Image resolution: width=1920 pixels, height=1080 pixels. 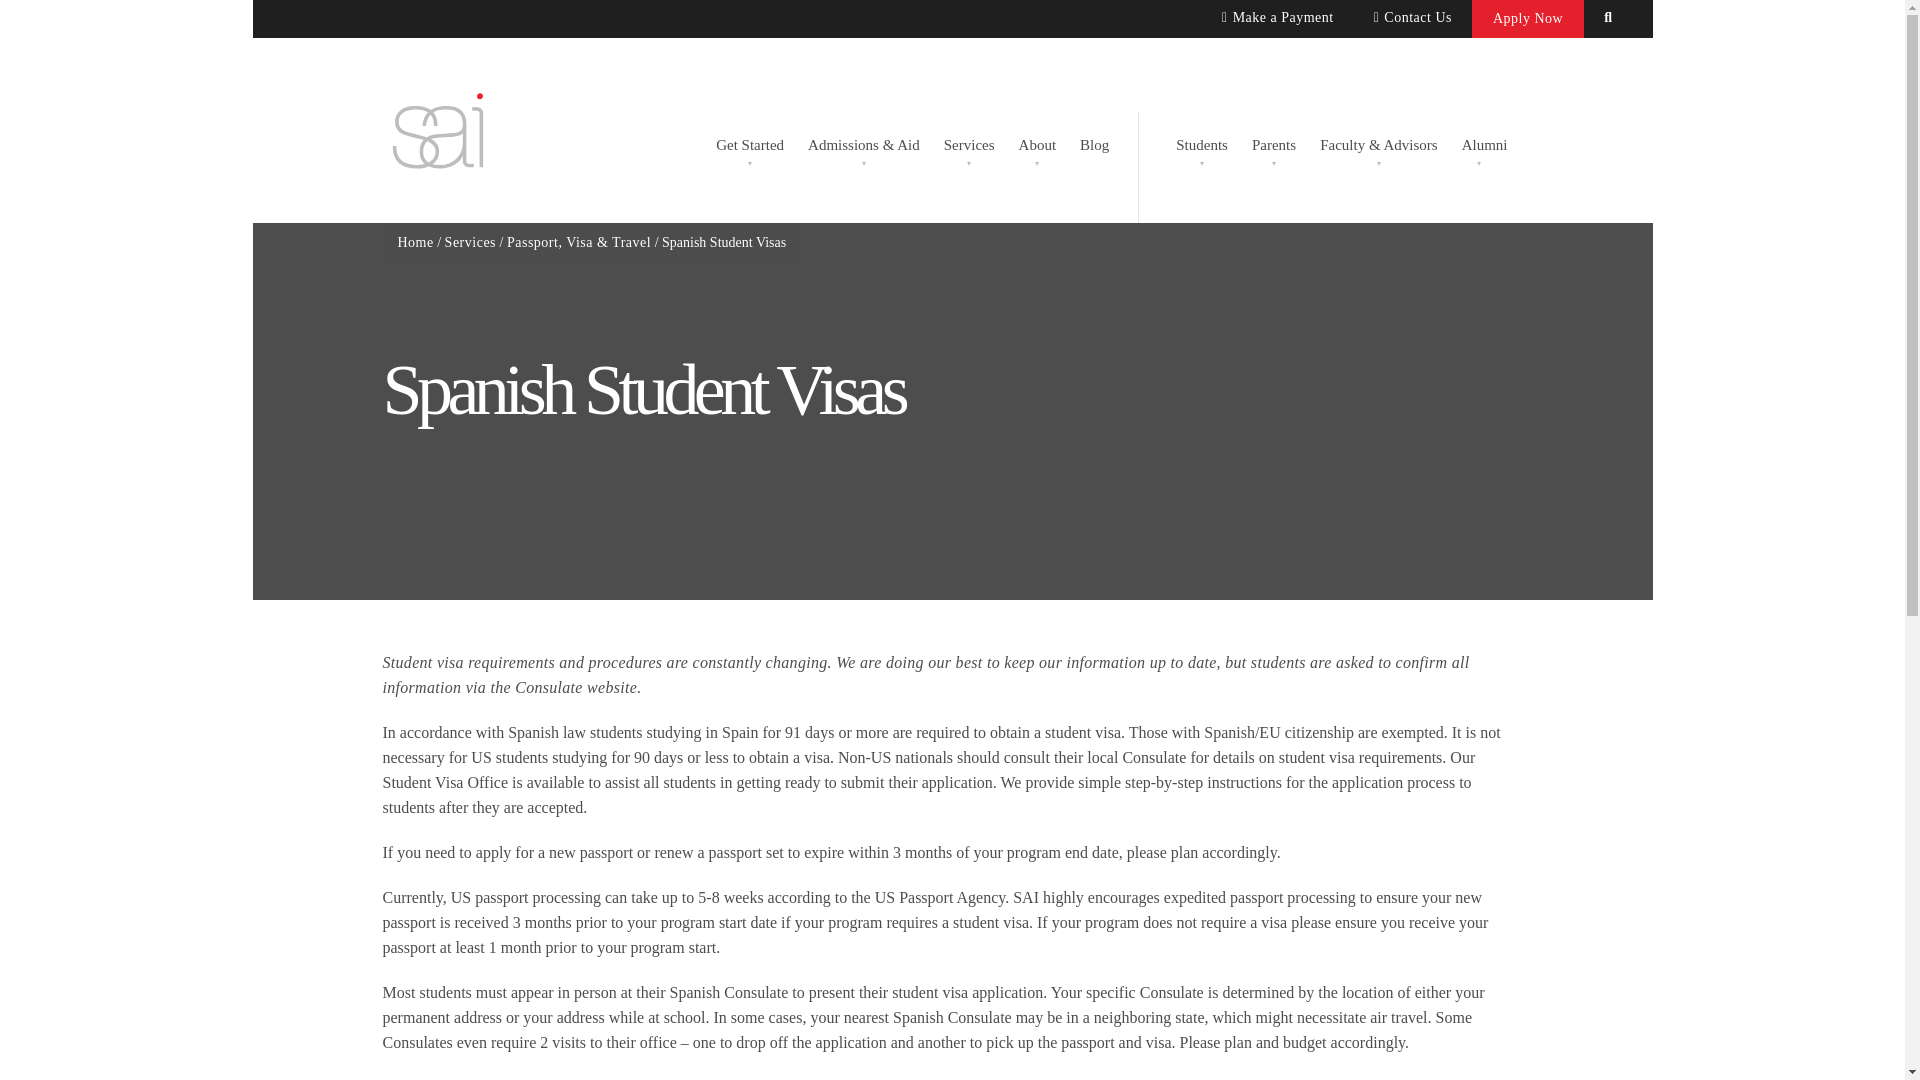 What do you see at coordinates (1277, 18) in the screenshot?
I see `Make a Payment` at bounding box center [1277, 18].